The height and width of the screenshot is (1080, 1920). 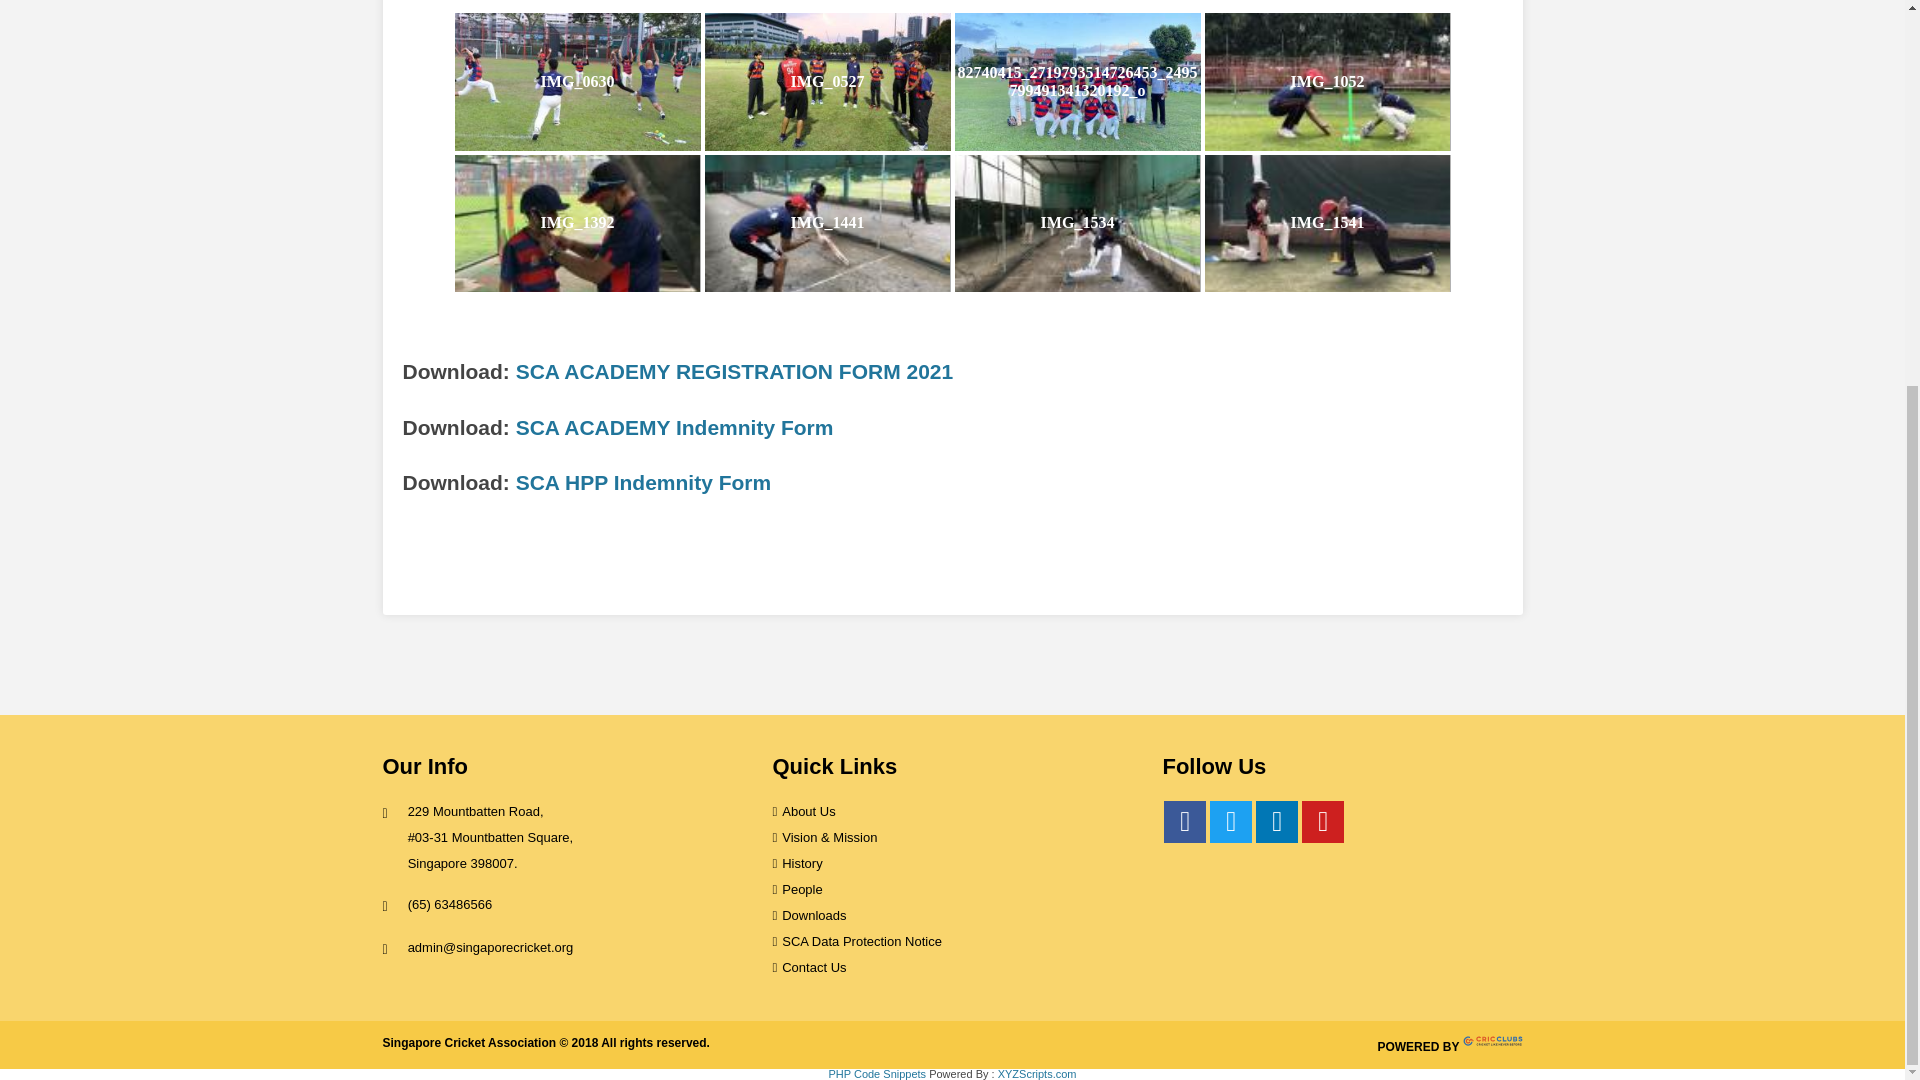 I want to click on Twitter, so click(x=1230, y=822).